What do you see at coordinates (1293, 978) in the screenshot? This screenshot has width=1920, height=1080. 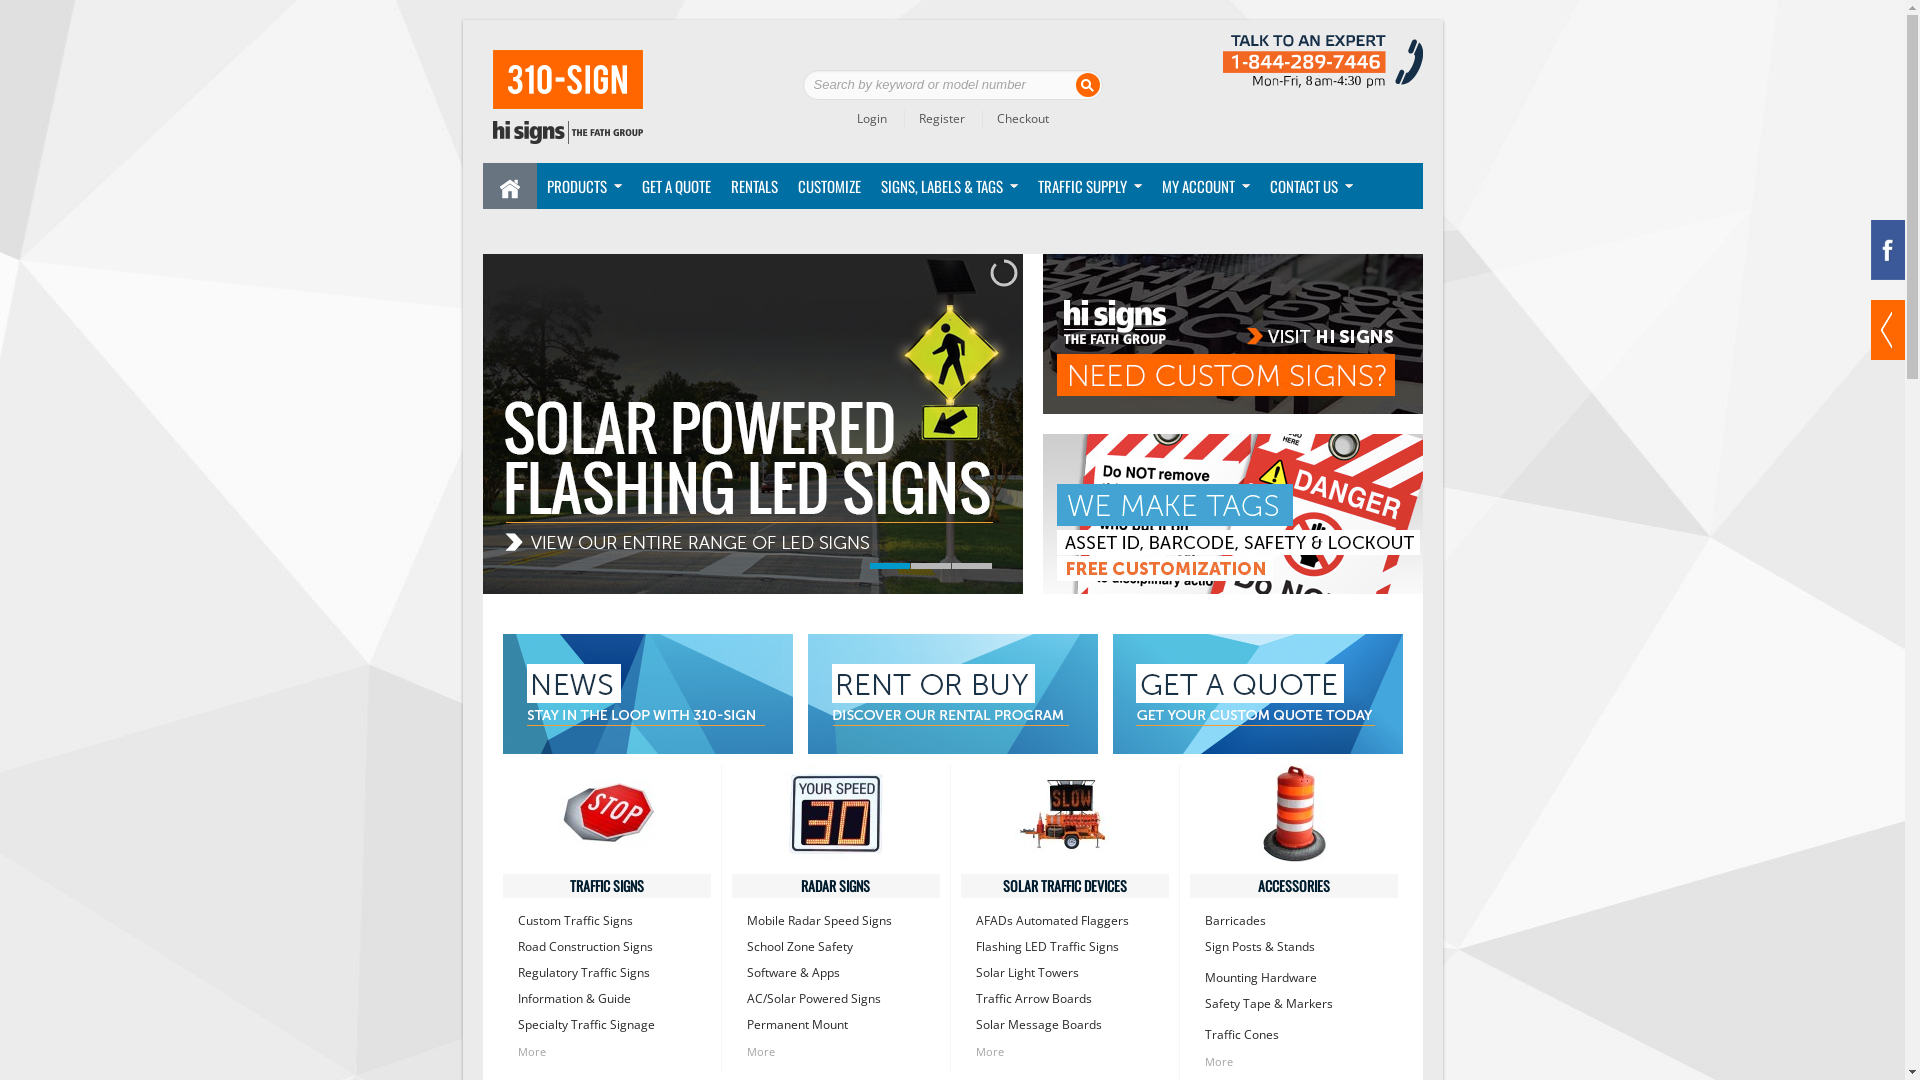 I see `Mounting Hardware` at bounding box center [1293, 978].